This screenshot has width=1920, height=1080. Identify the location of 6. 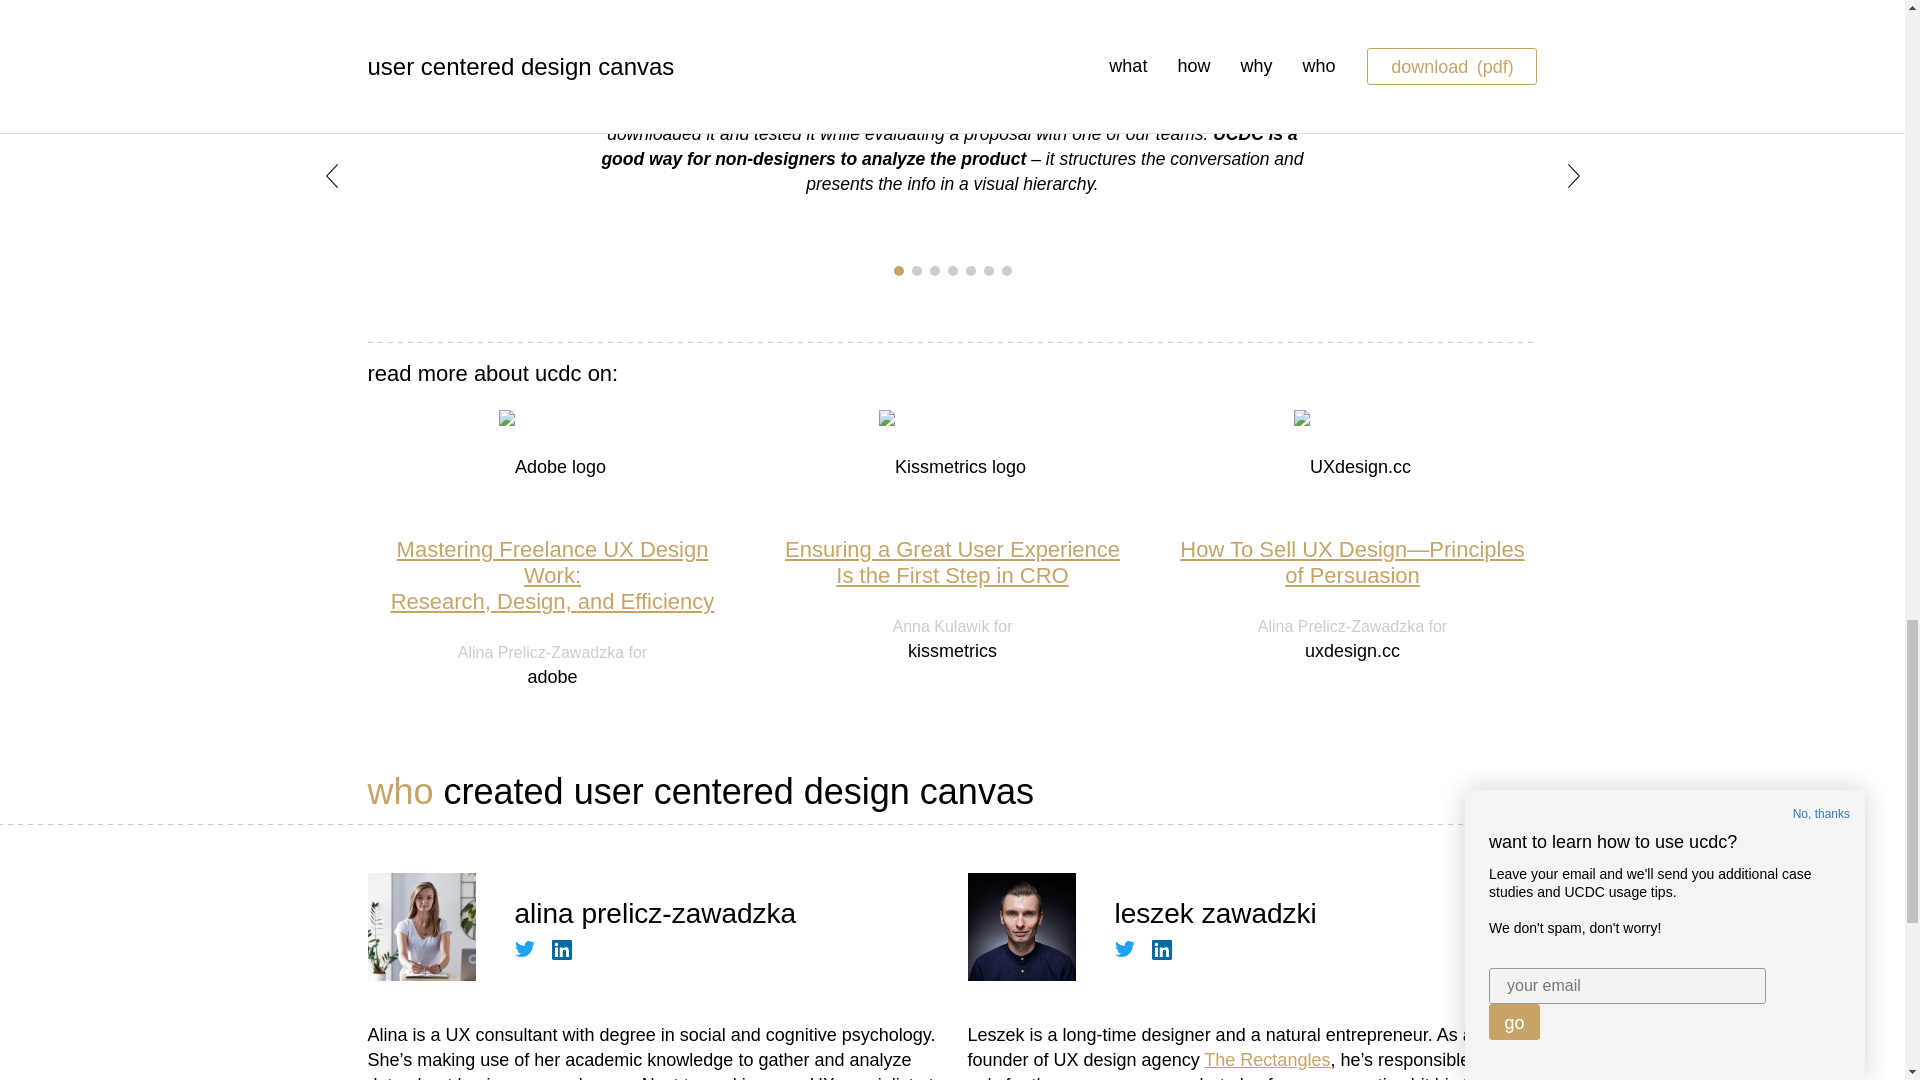
(988, 270).